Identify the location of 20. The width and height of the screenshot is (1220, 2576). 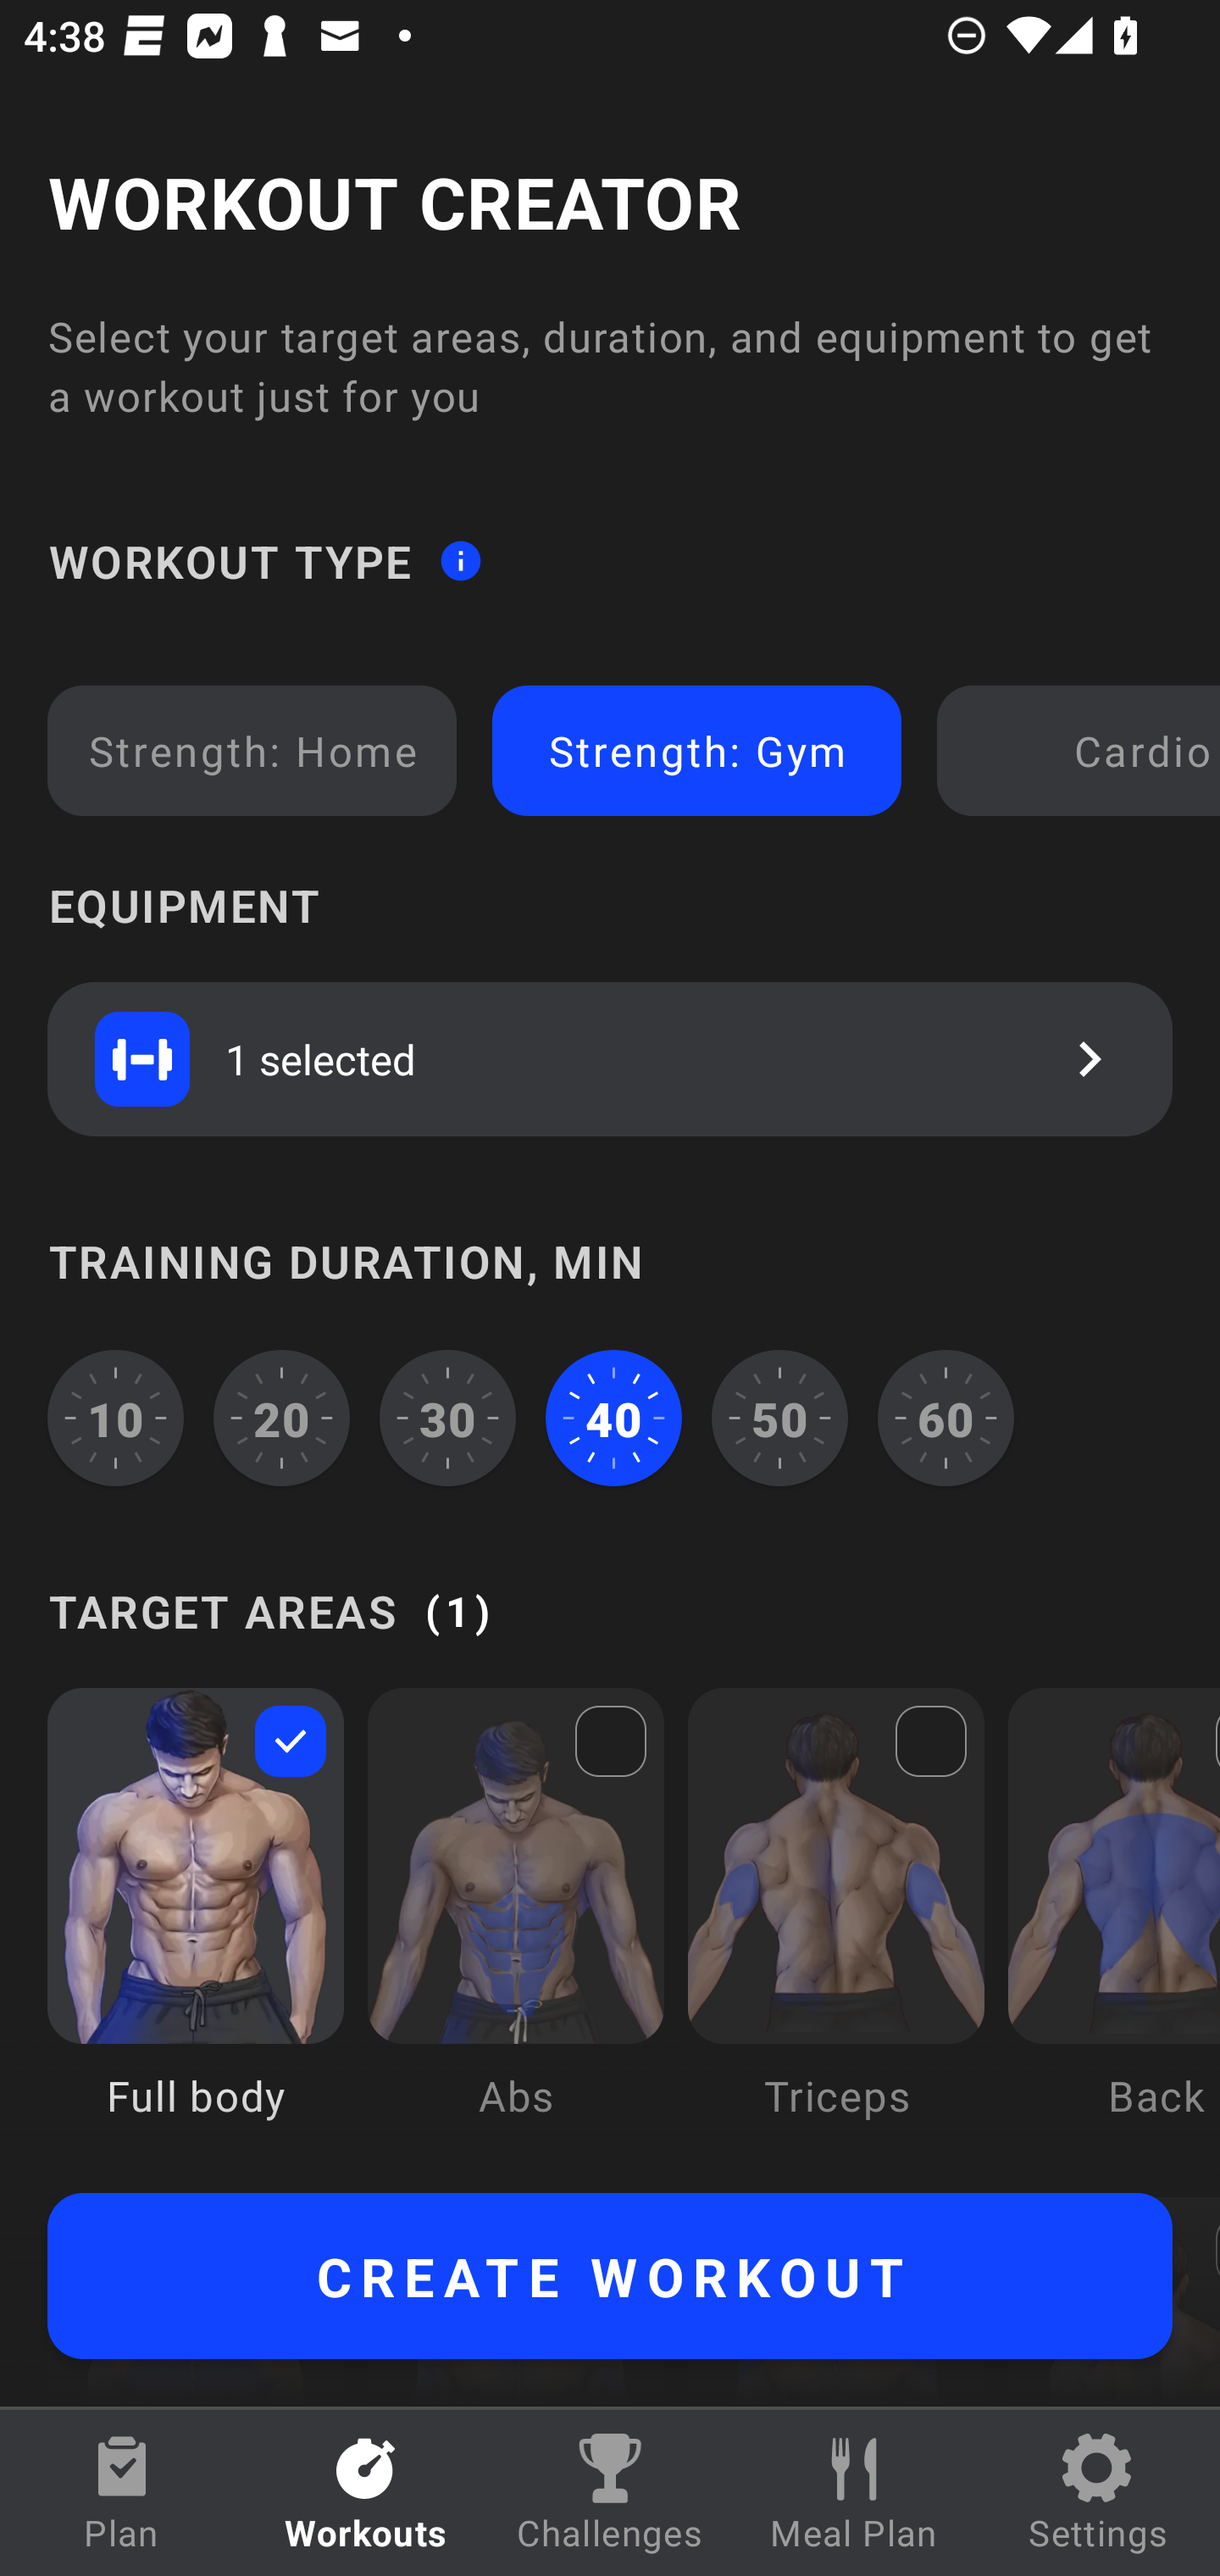
(282, 1418).